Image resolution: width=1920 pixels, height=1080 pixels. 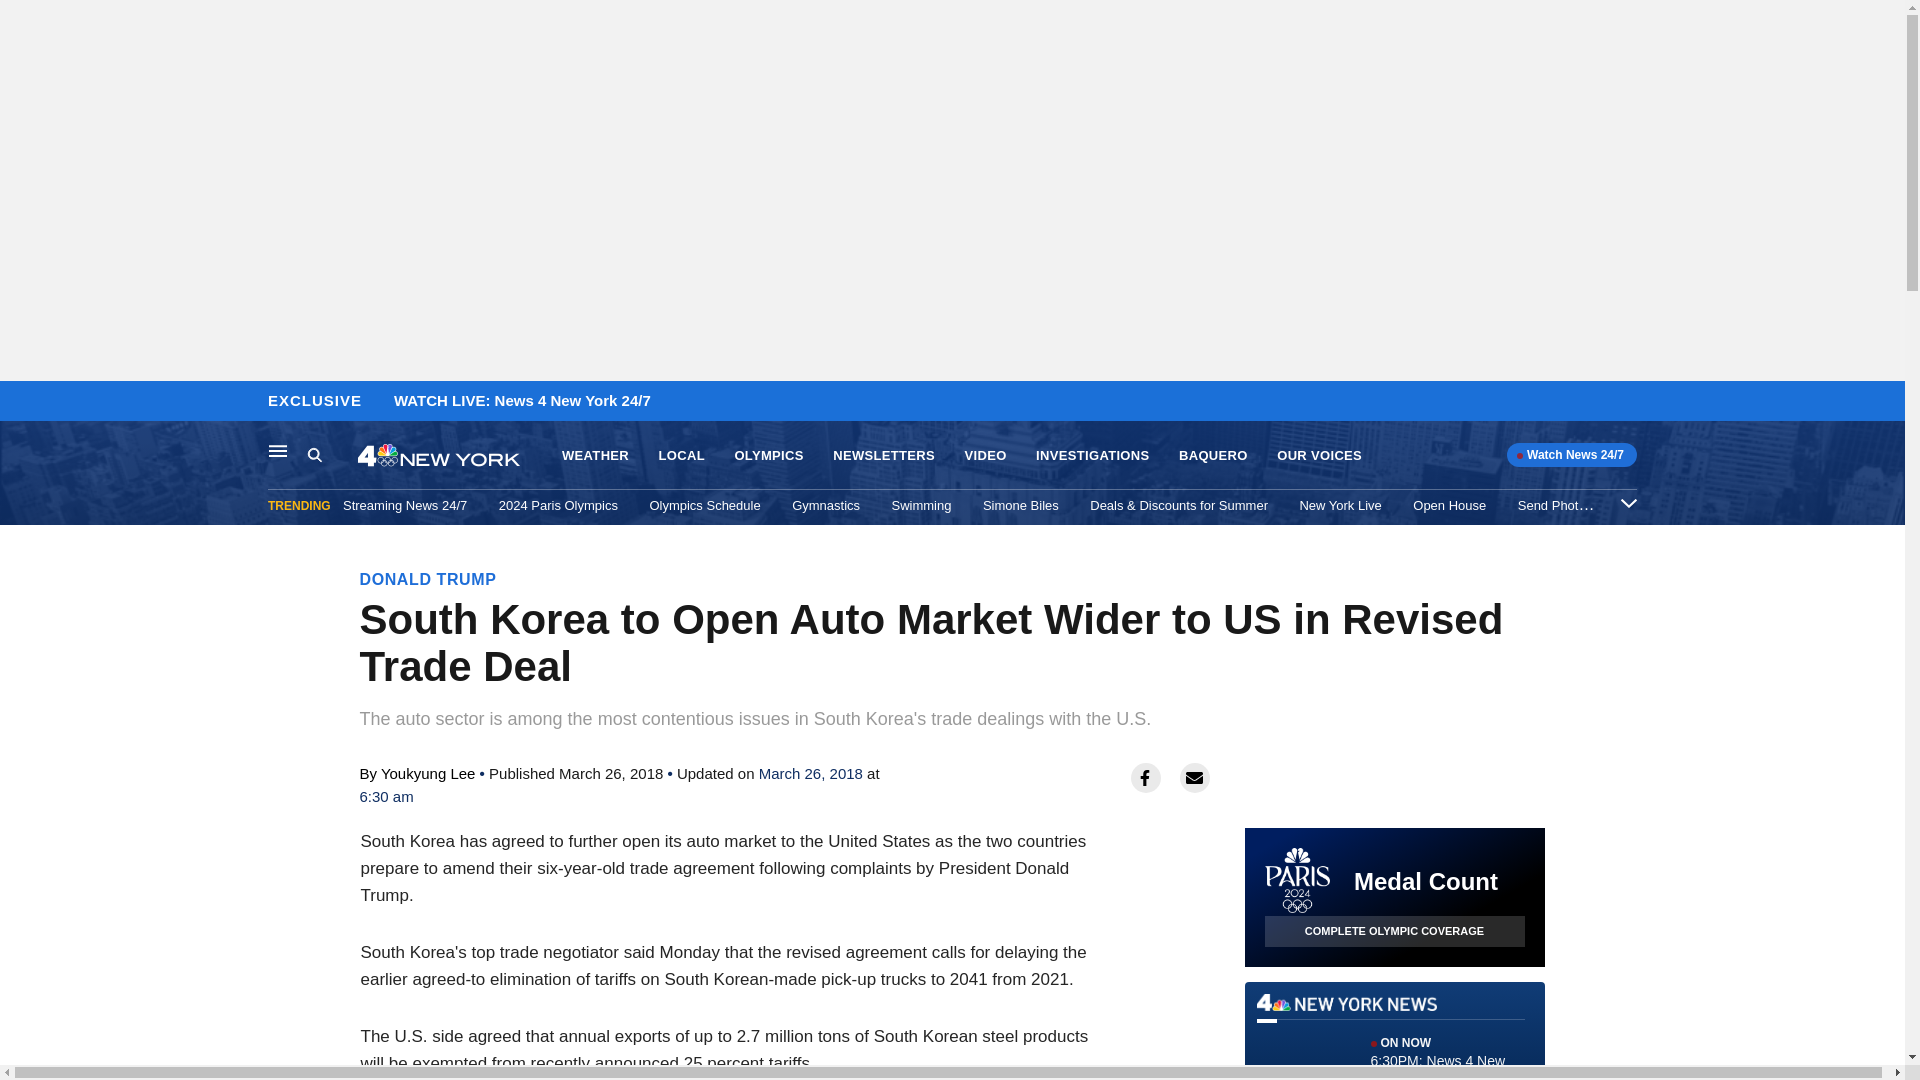 I want to click on Search, so click(x=332, y=455).